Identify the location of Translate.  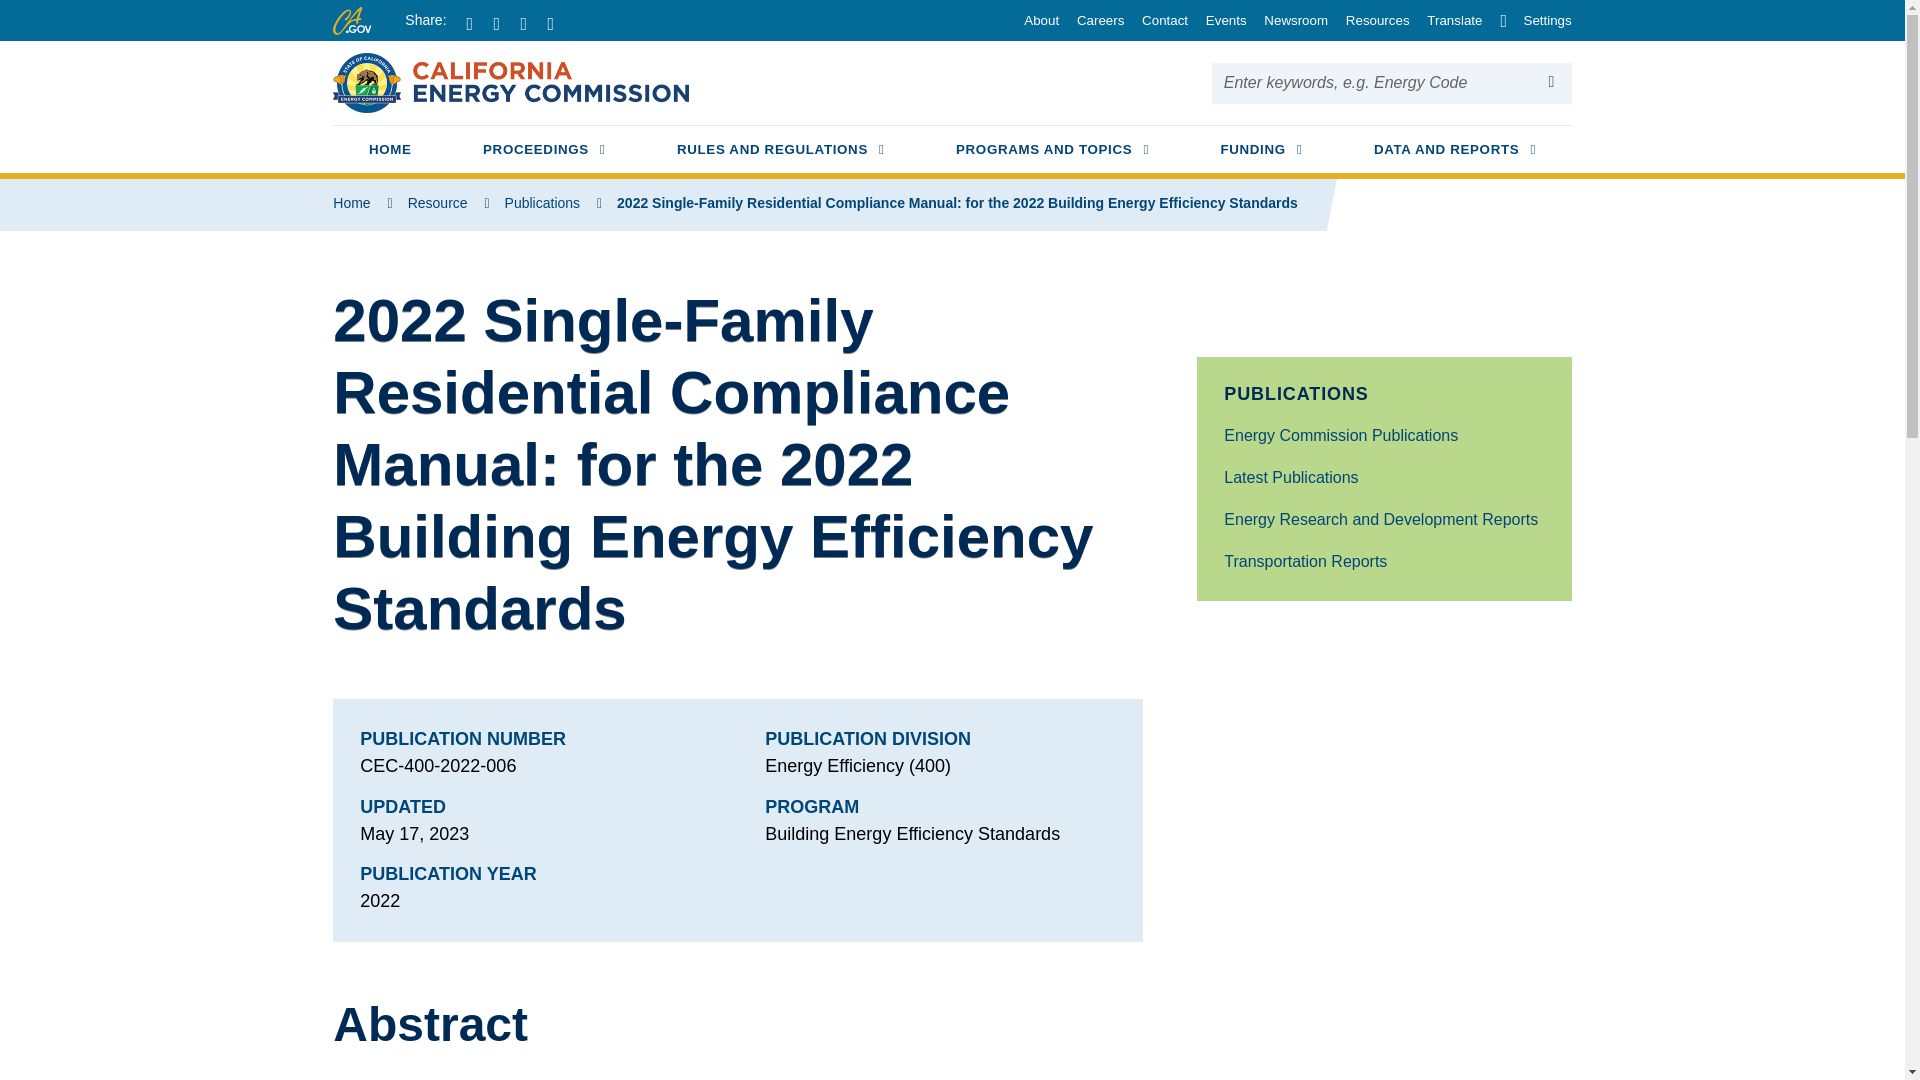
(390, 152).